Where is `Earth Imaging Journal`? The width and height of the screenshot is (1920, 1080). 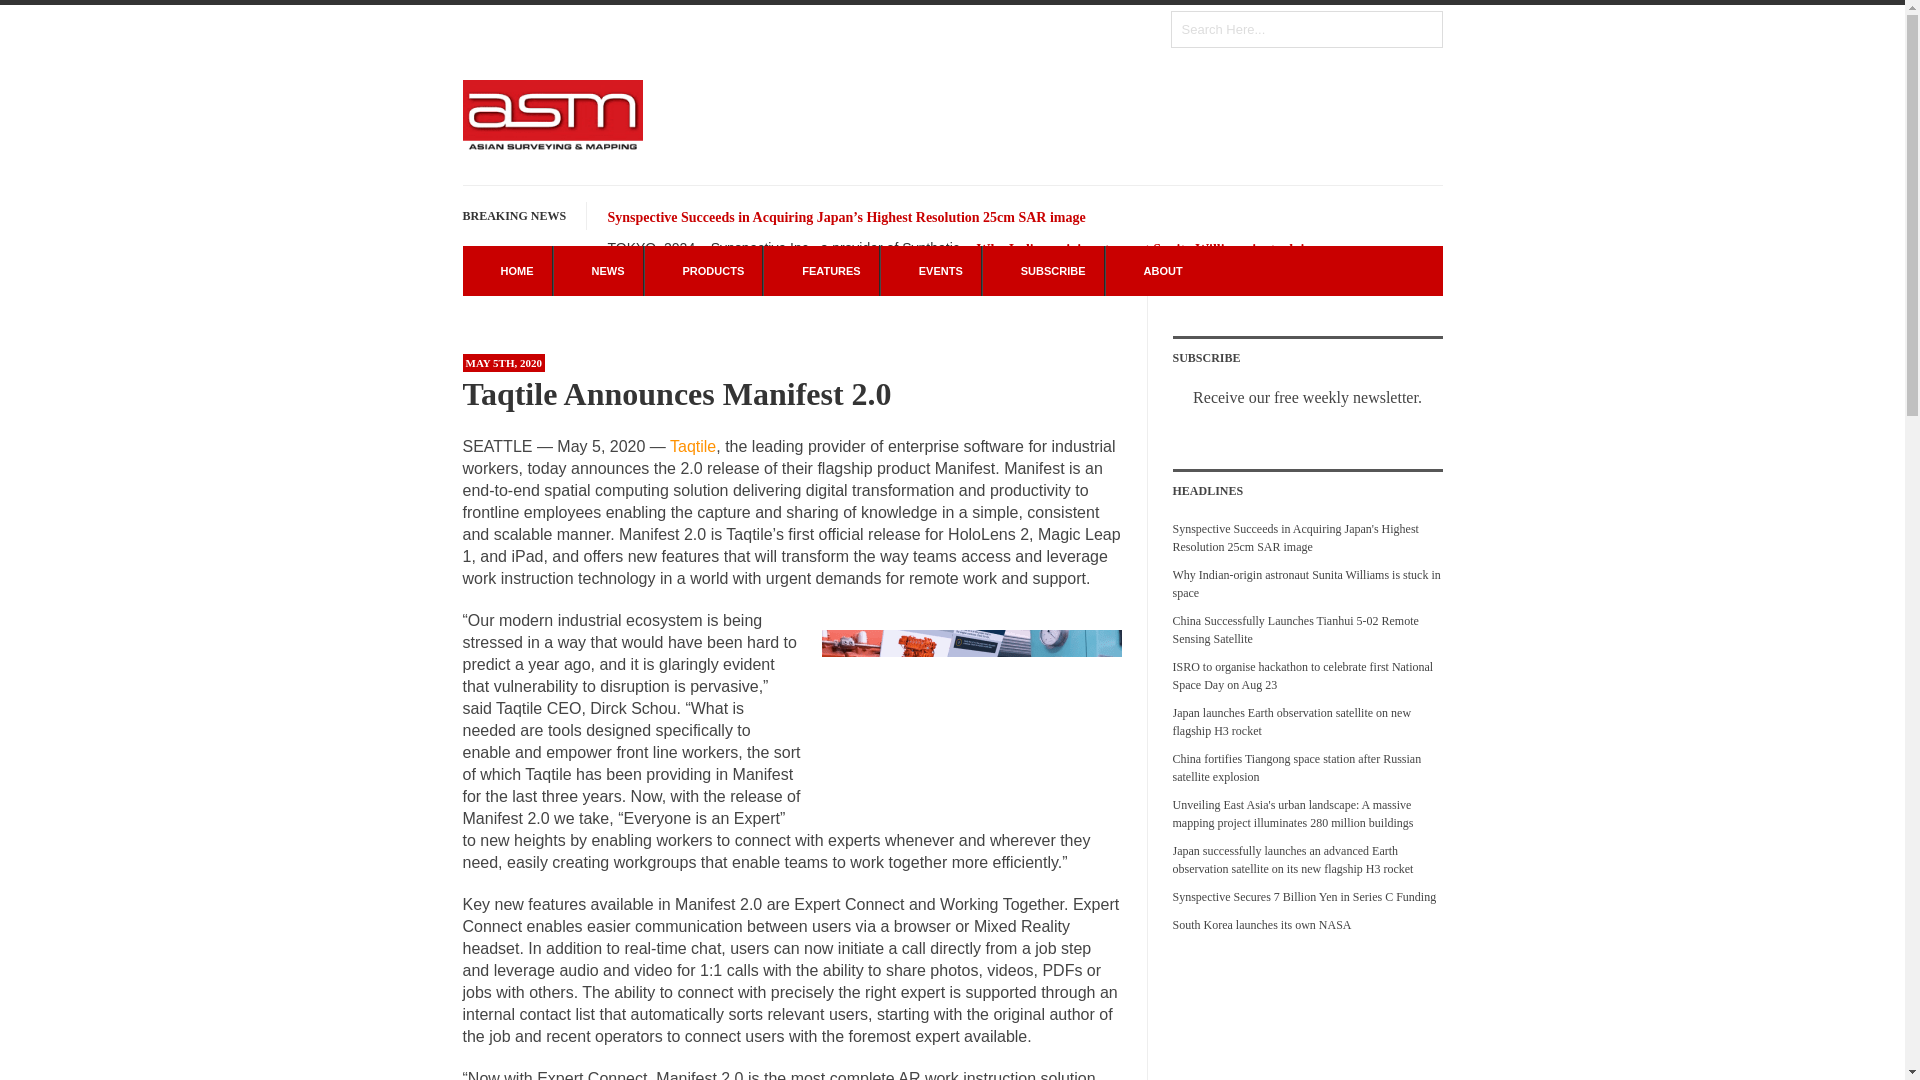
Earth Imaging Journal is located at coordinates (1022, 28).